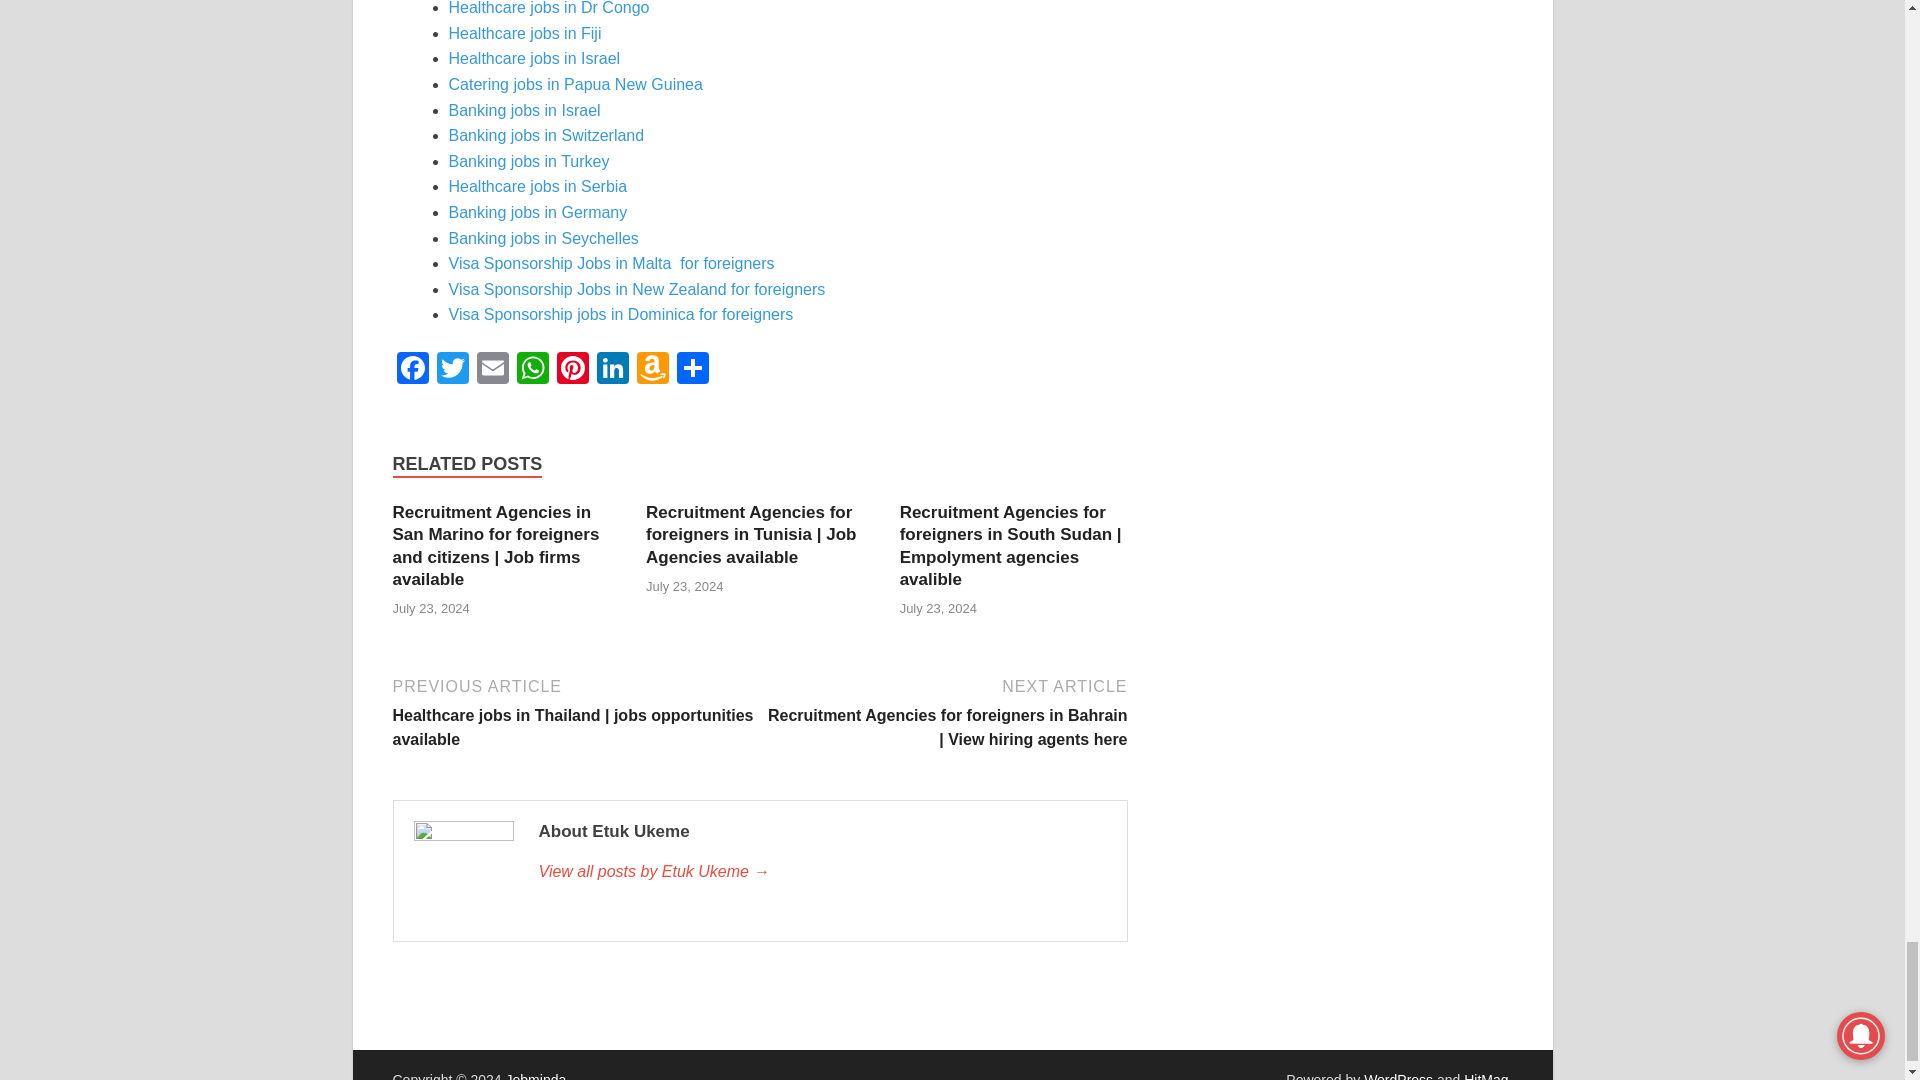  What do you see at coordinates (532, 370) in the screenshot?
I see `WhatsApp` at bounding box center [532, 370].